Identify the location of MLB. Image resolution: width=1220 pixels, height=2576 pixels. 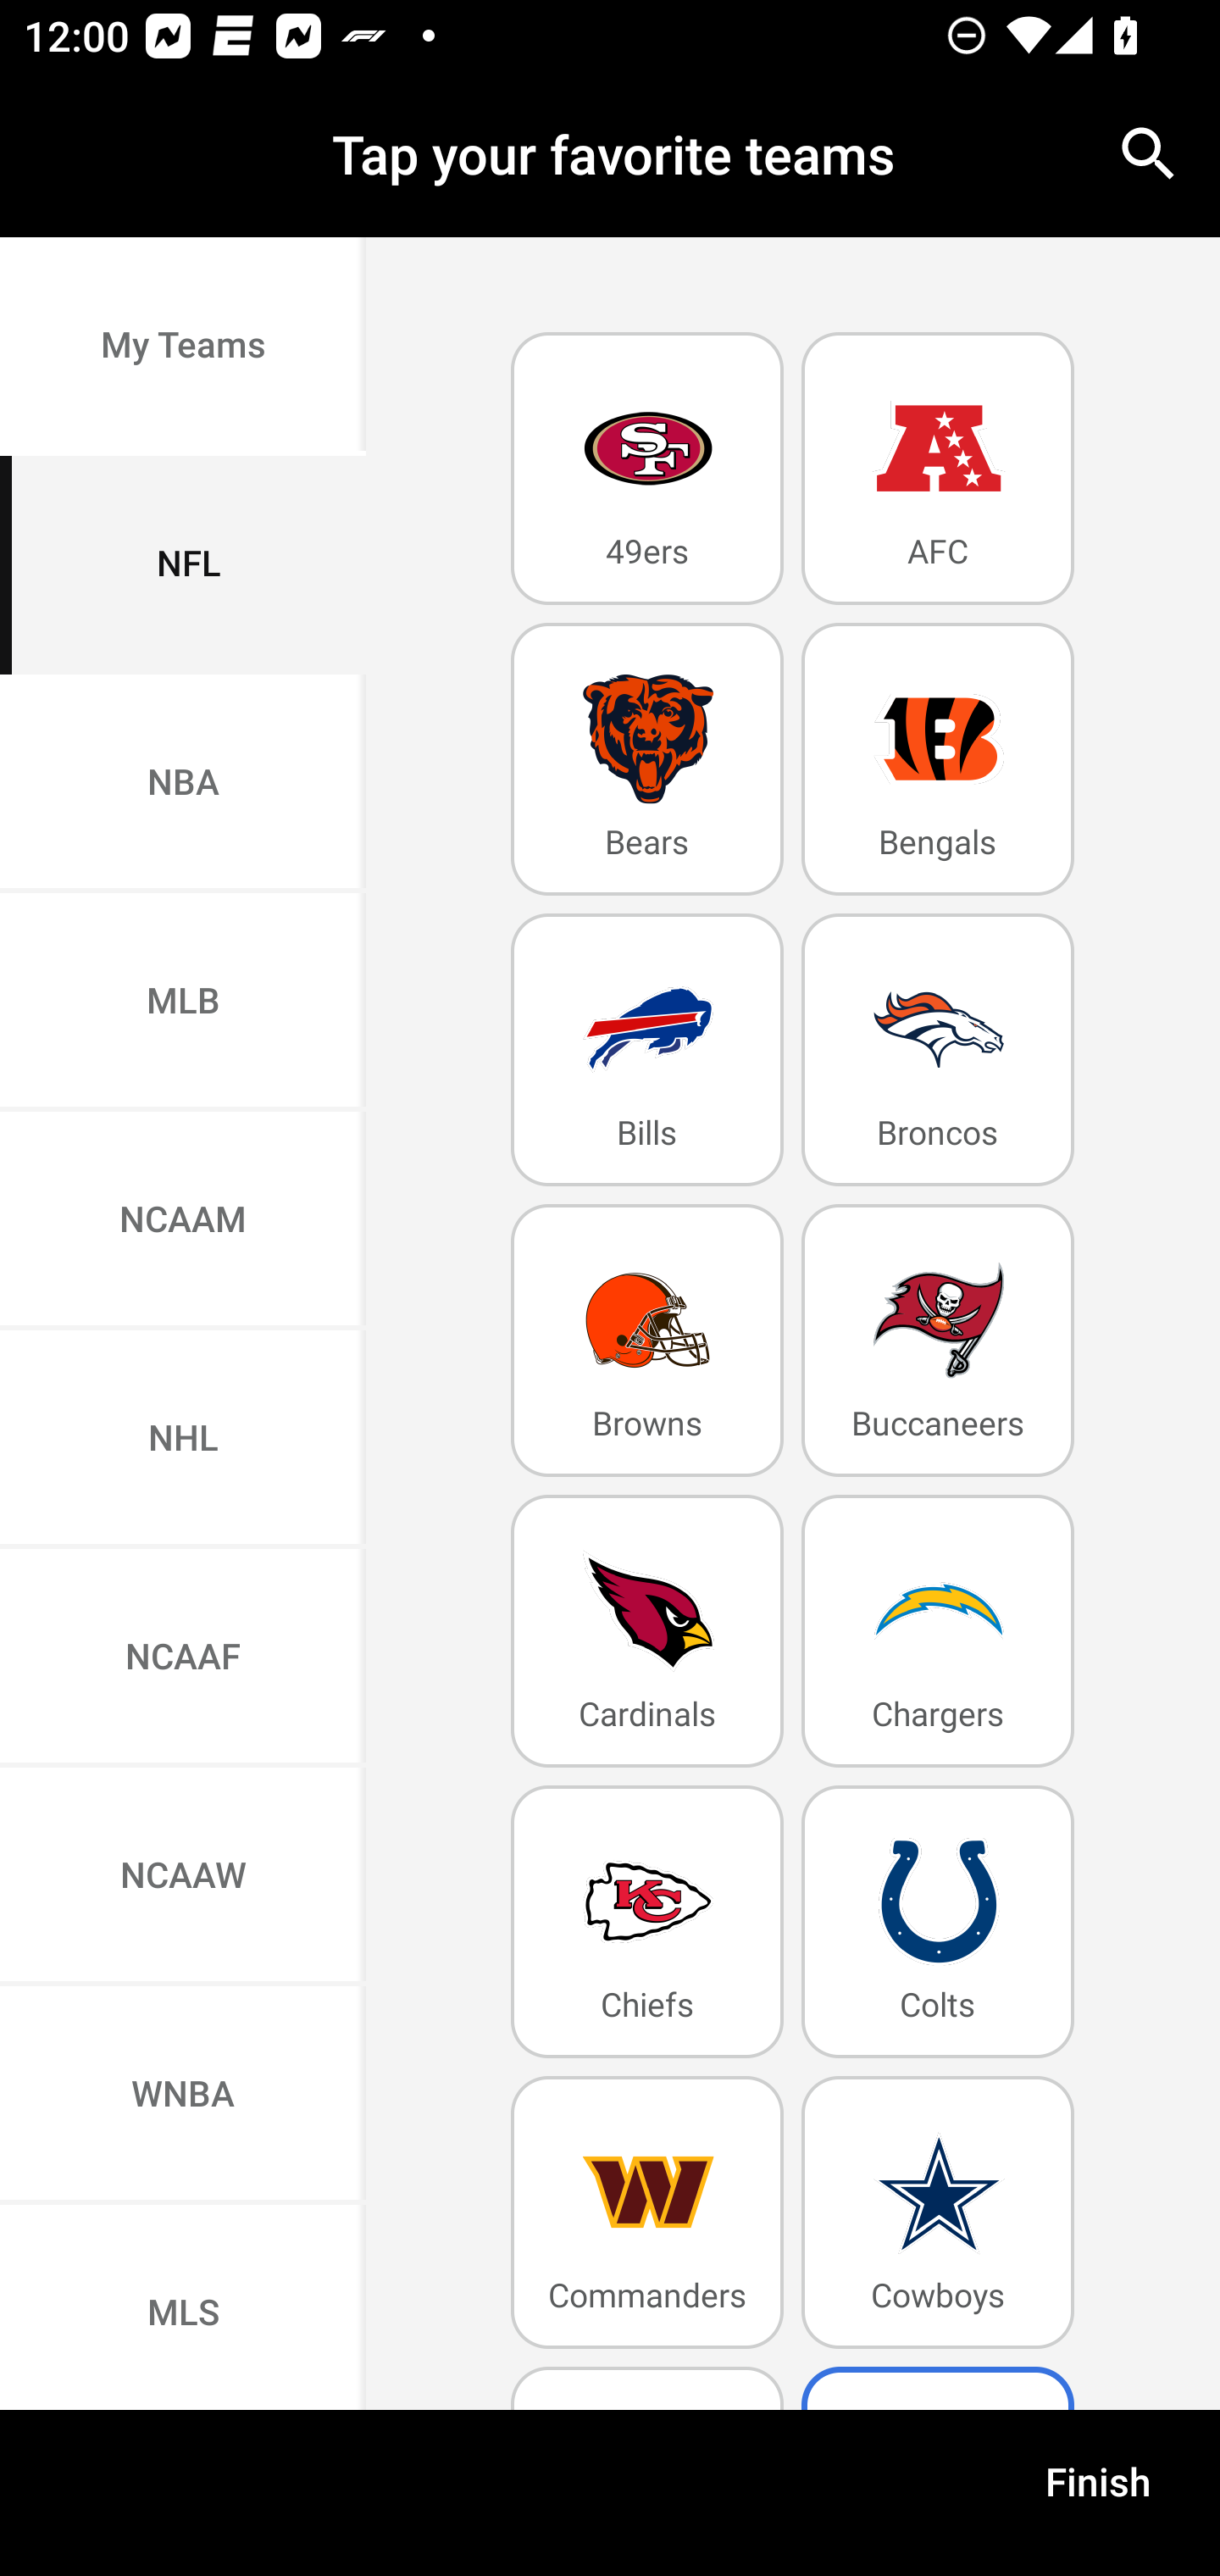
(183, 1003).